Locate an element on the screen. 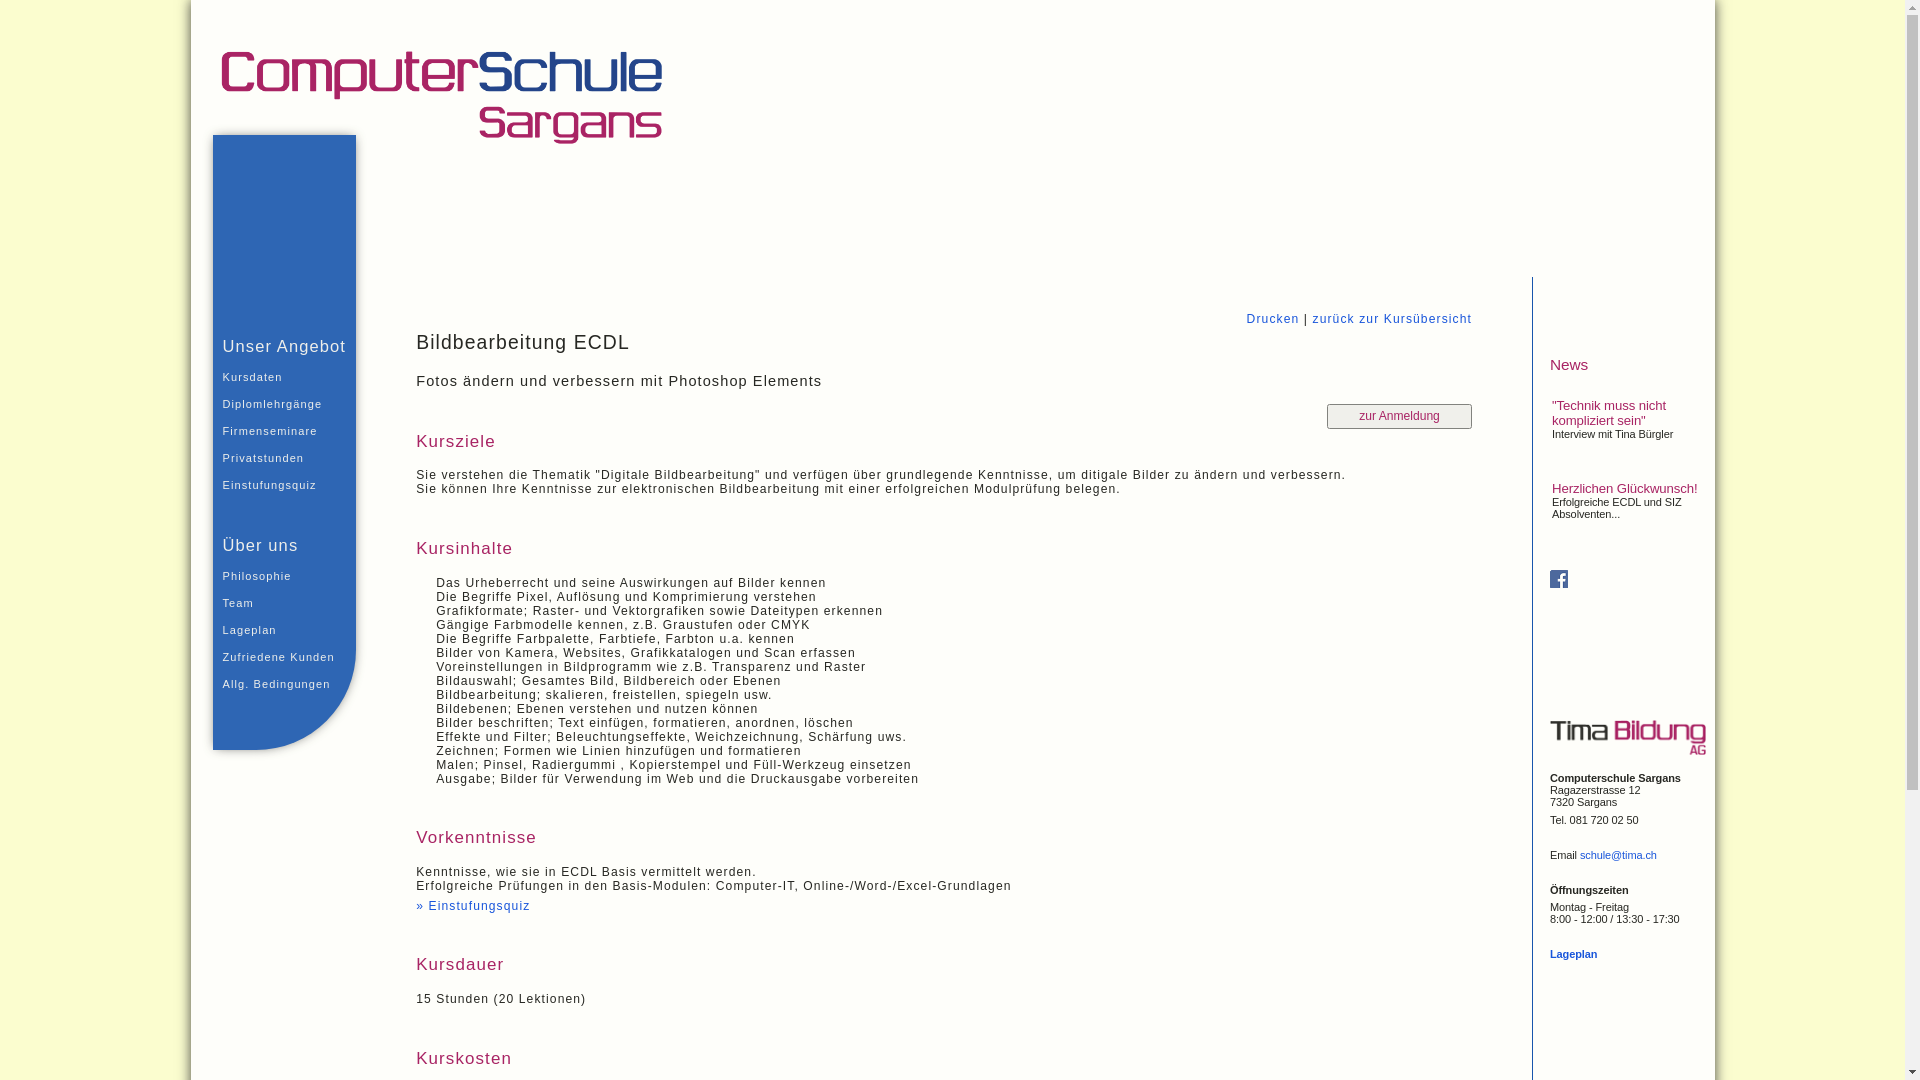  Einstufungsquiz is located at coordinates (280, 485).